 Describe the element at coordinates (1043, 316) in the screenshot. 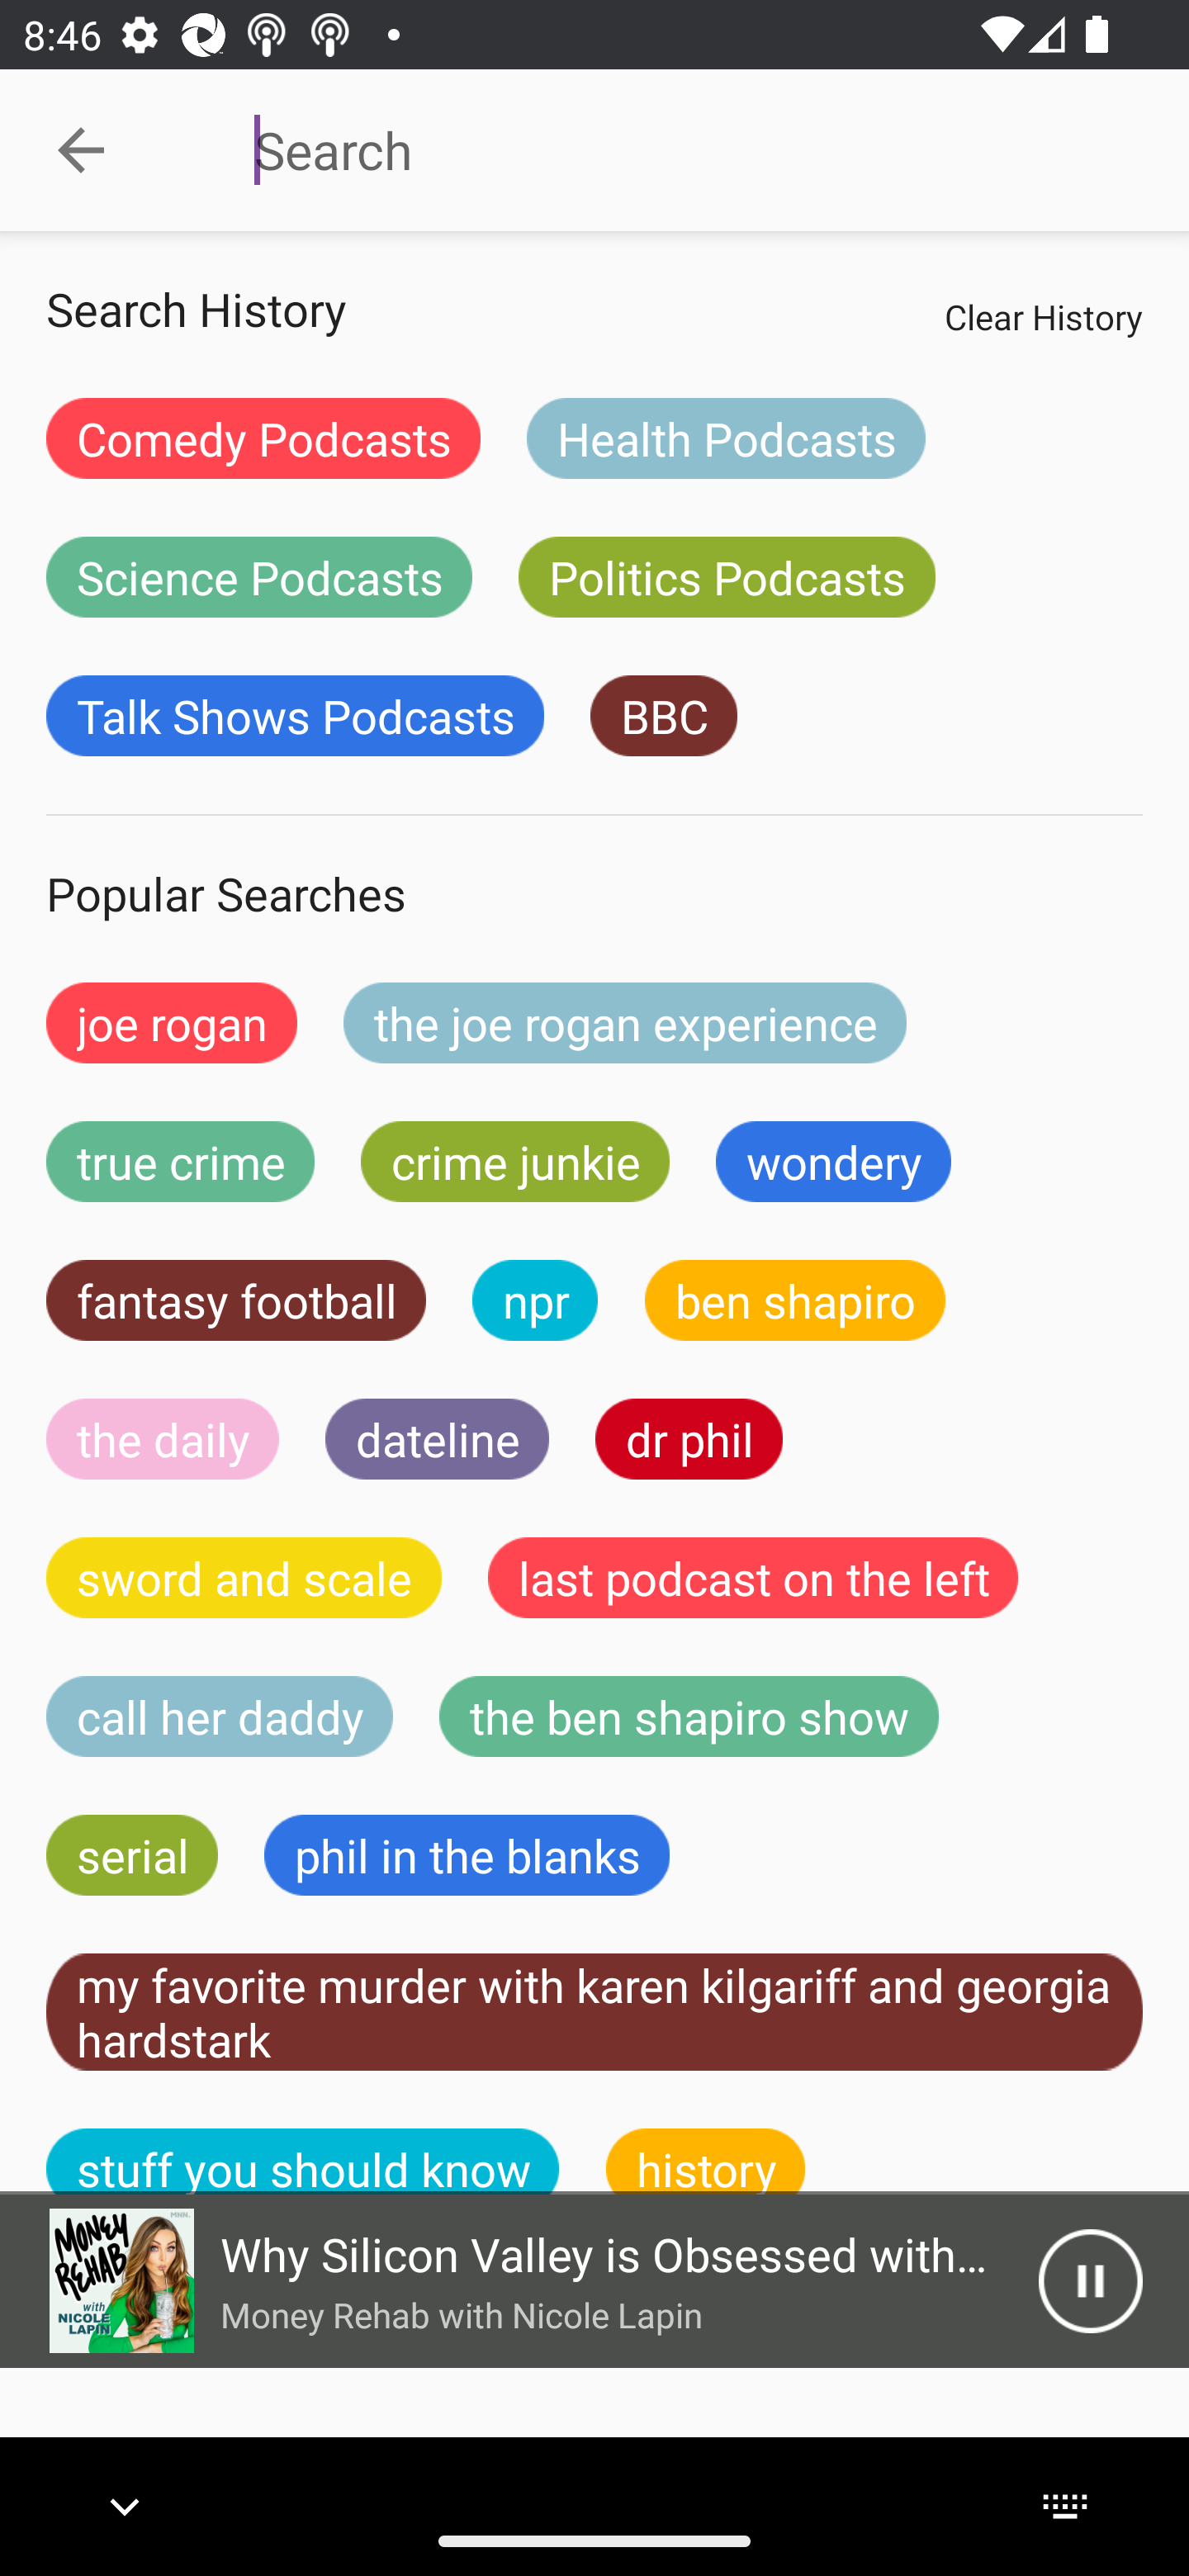

I see `Clear History` at that location.